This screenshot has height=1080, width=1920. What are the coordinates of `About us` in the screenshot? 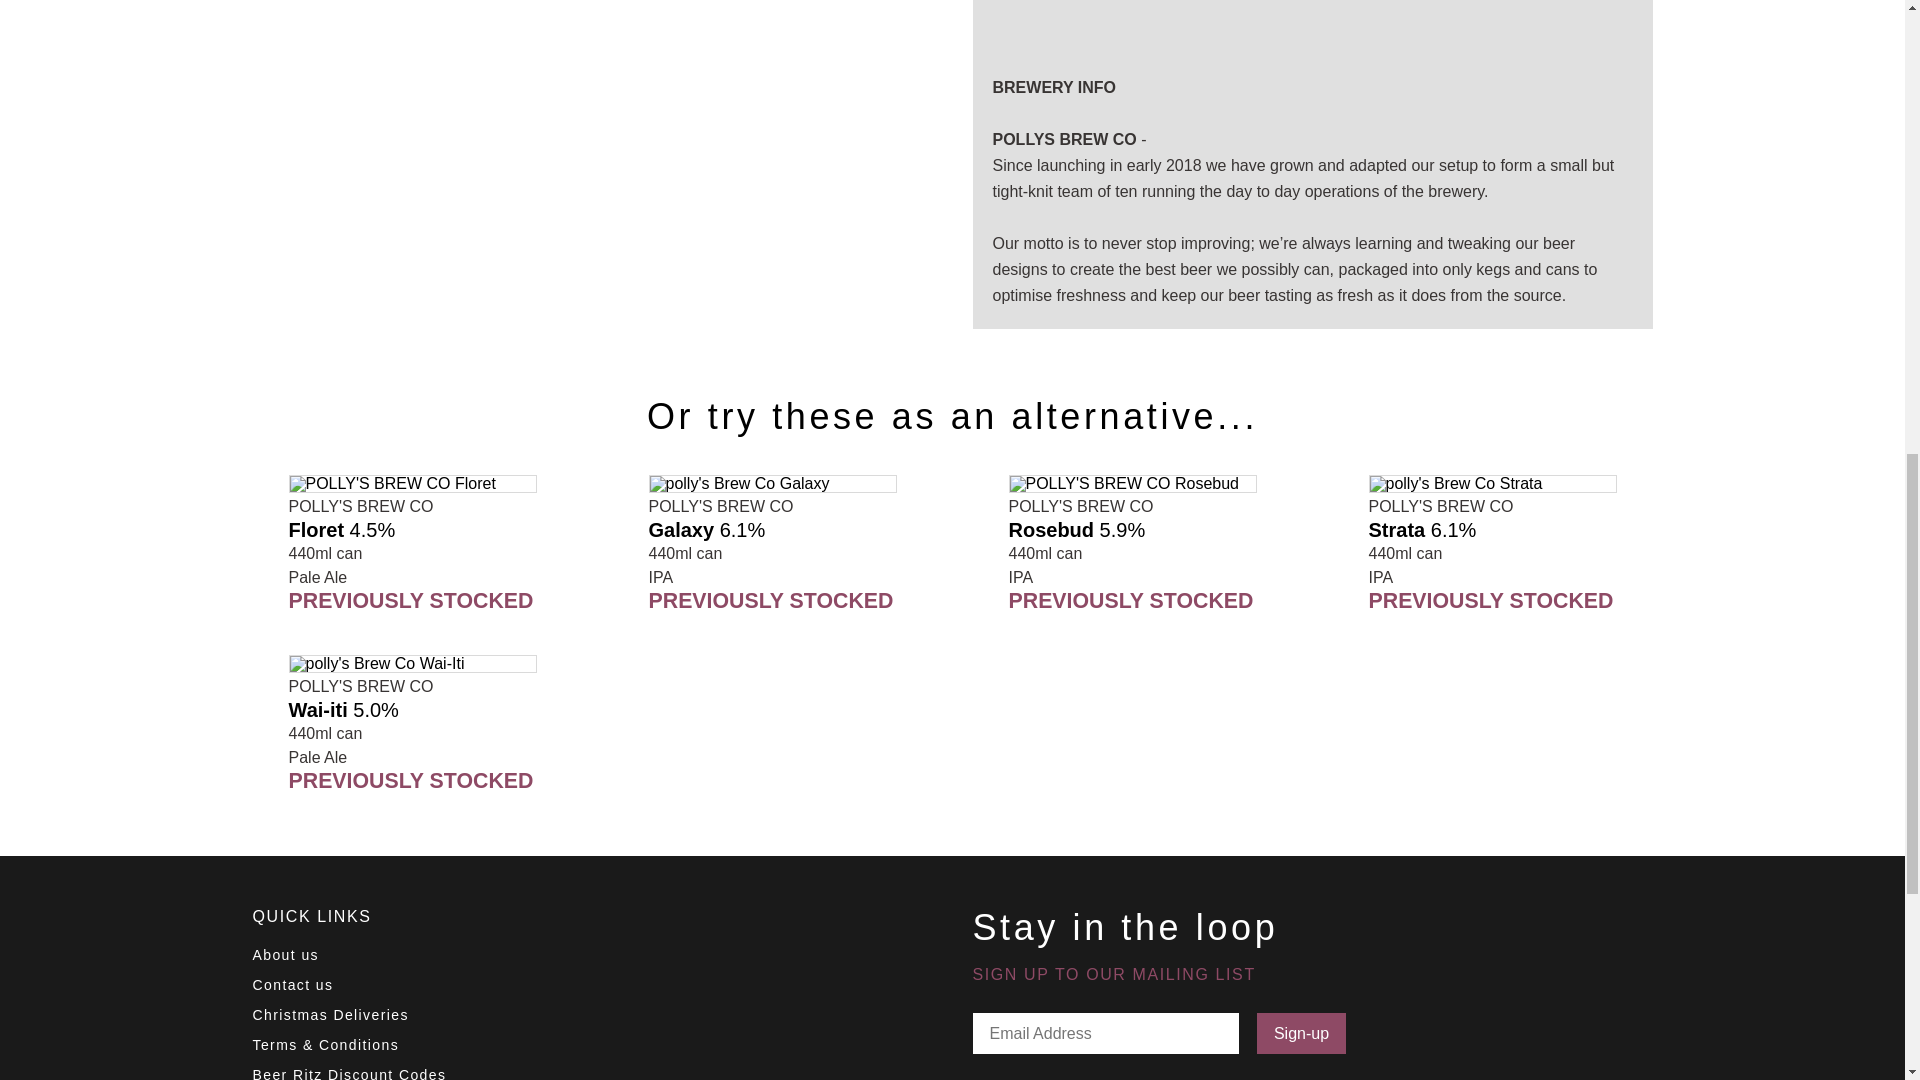 It's located at (284, 955).